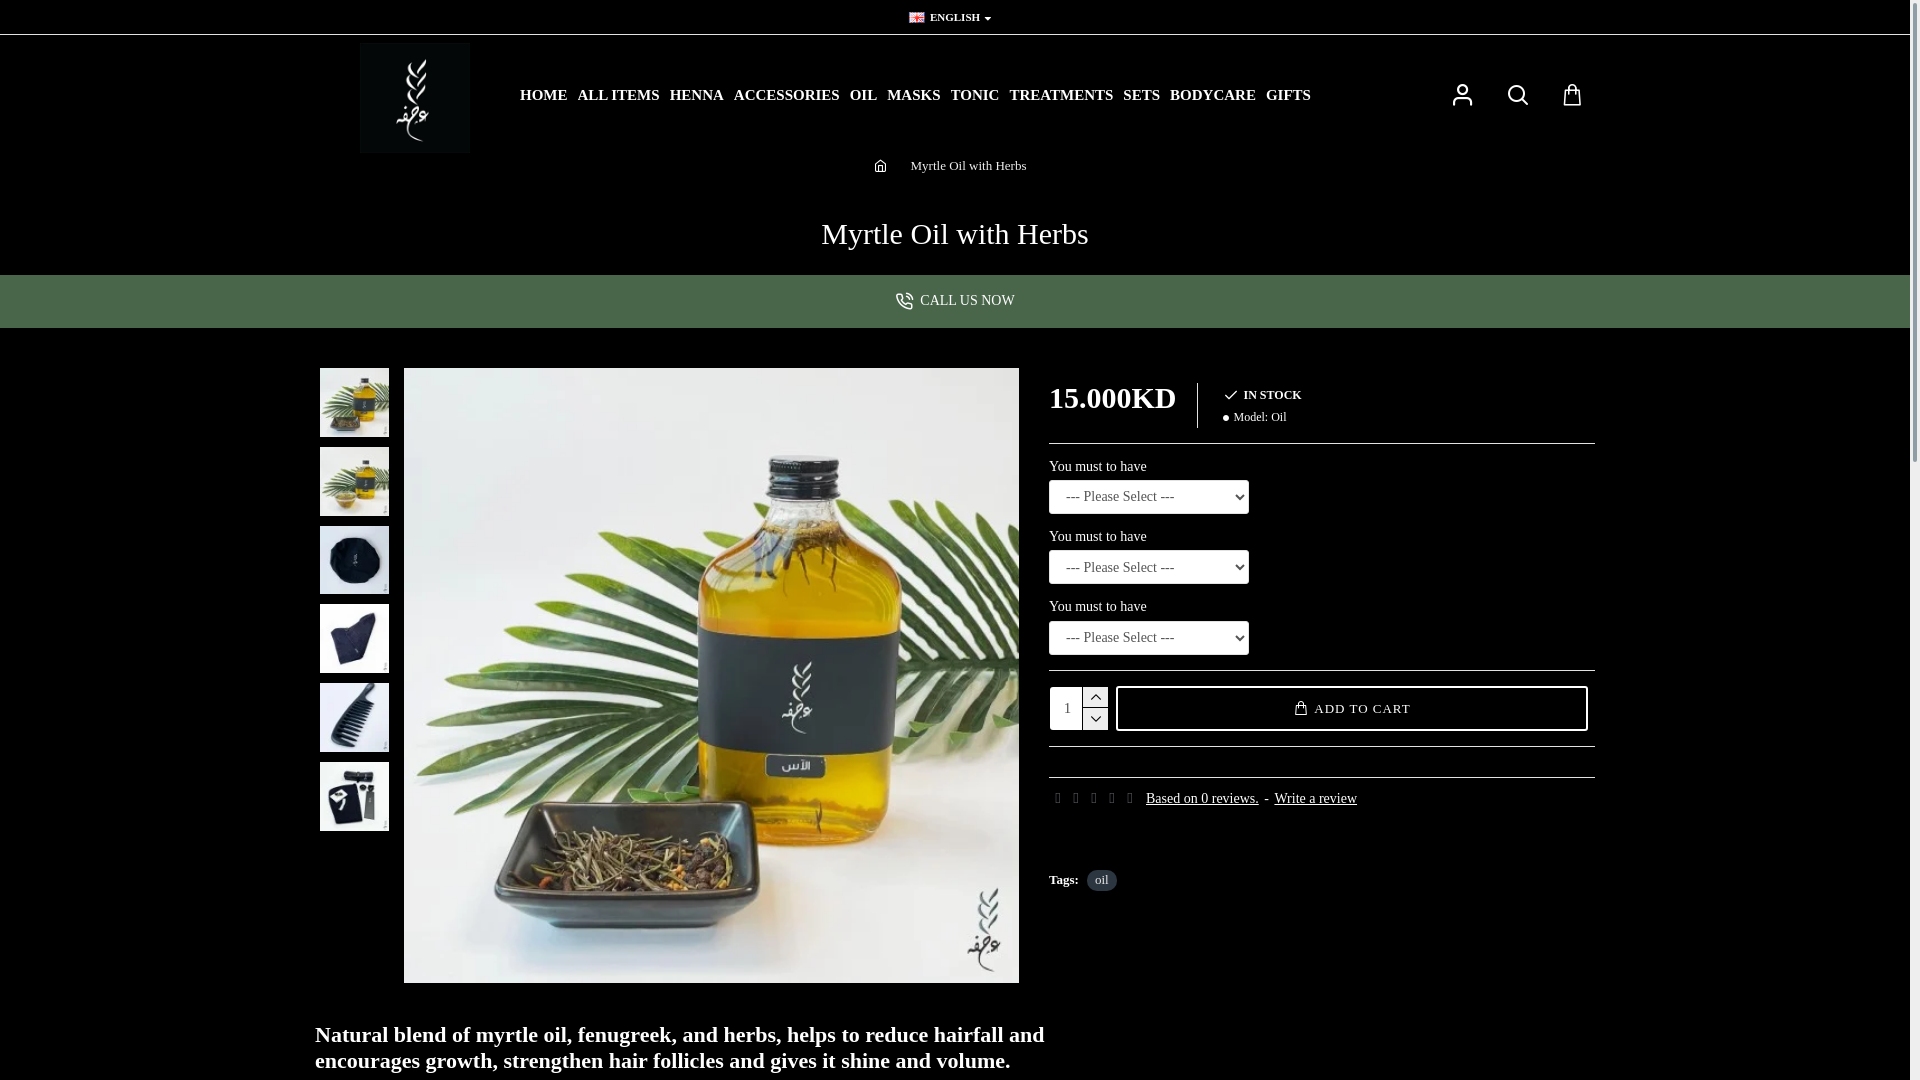 The height and width of the screenshot is (1080, 1920). I want to click on Myrtle Oil with Herbs, so click(354, 796).